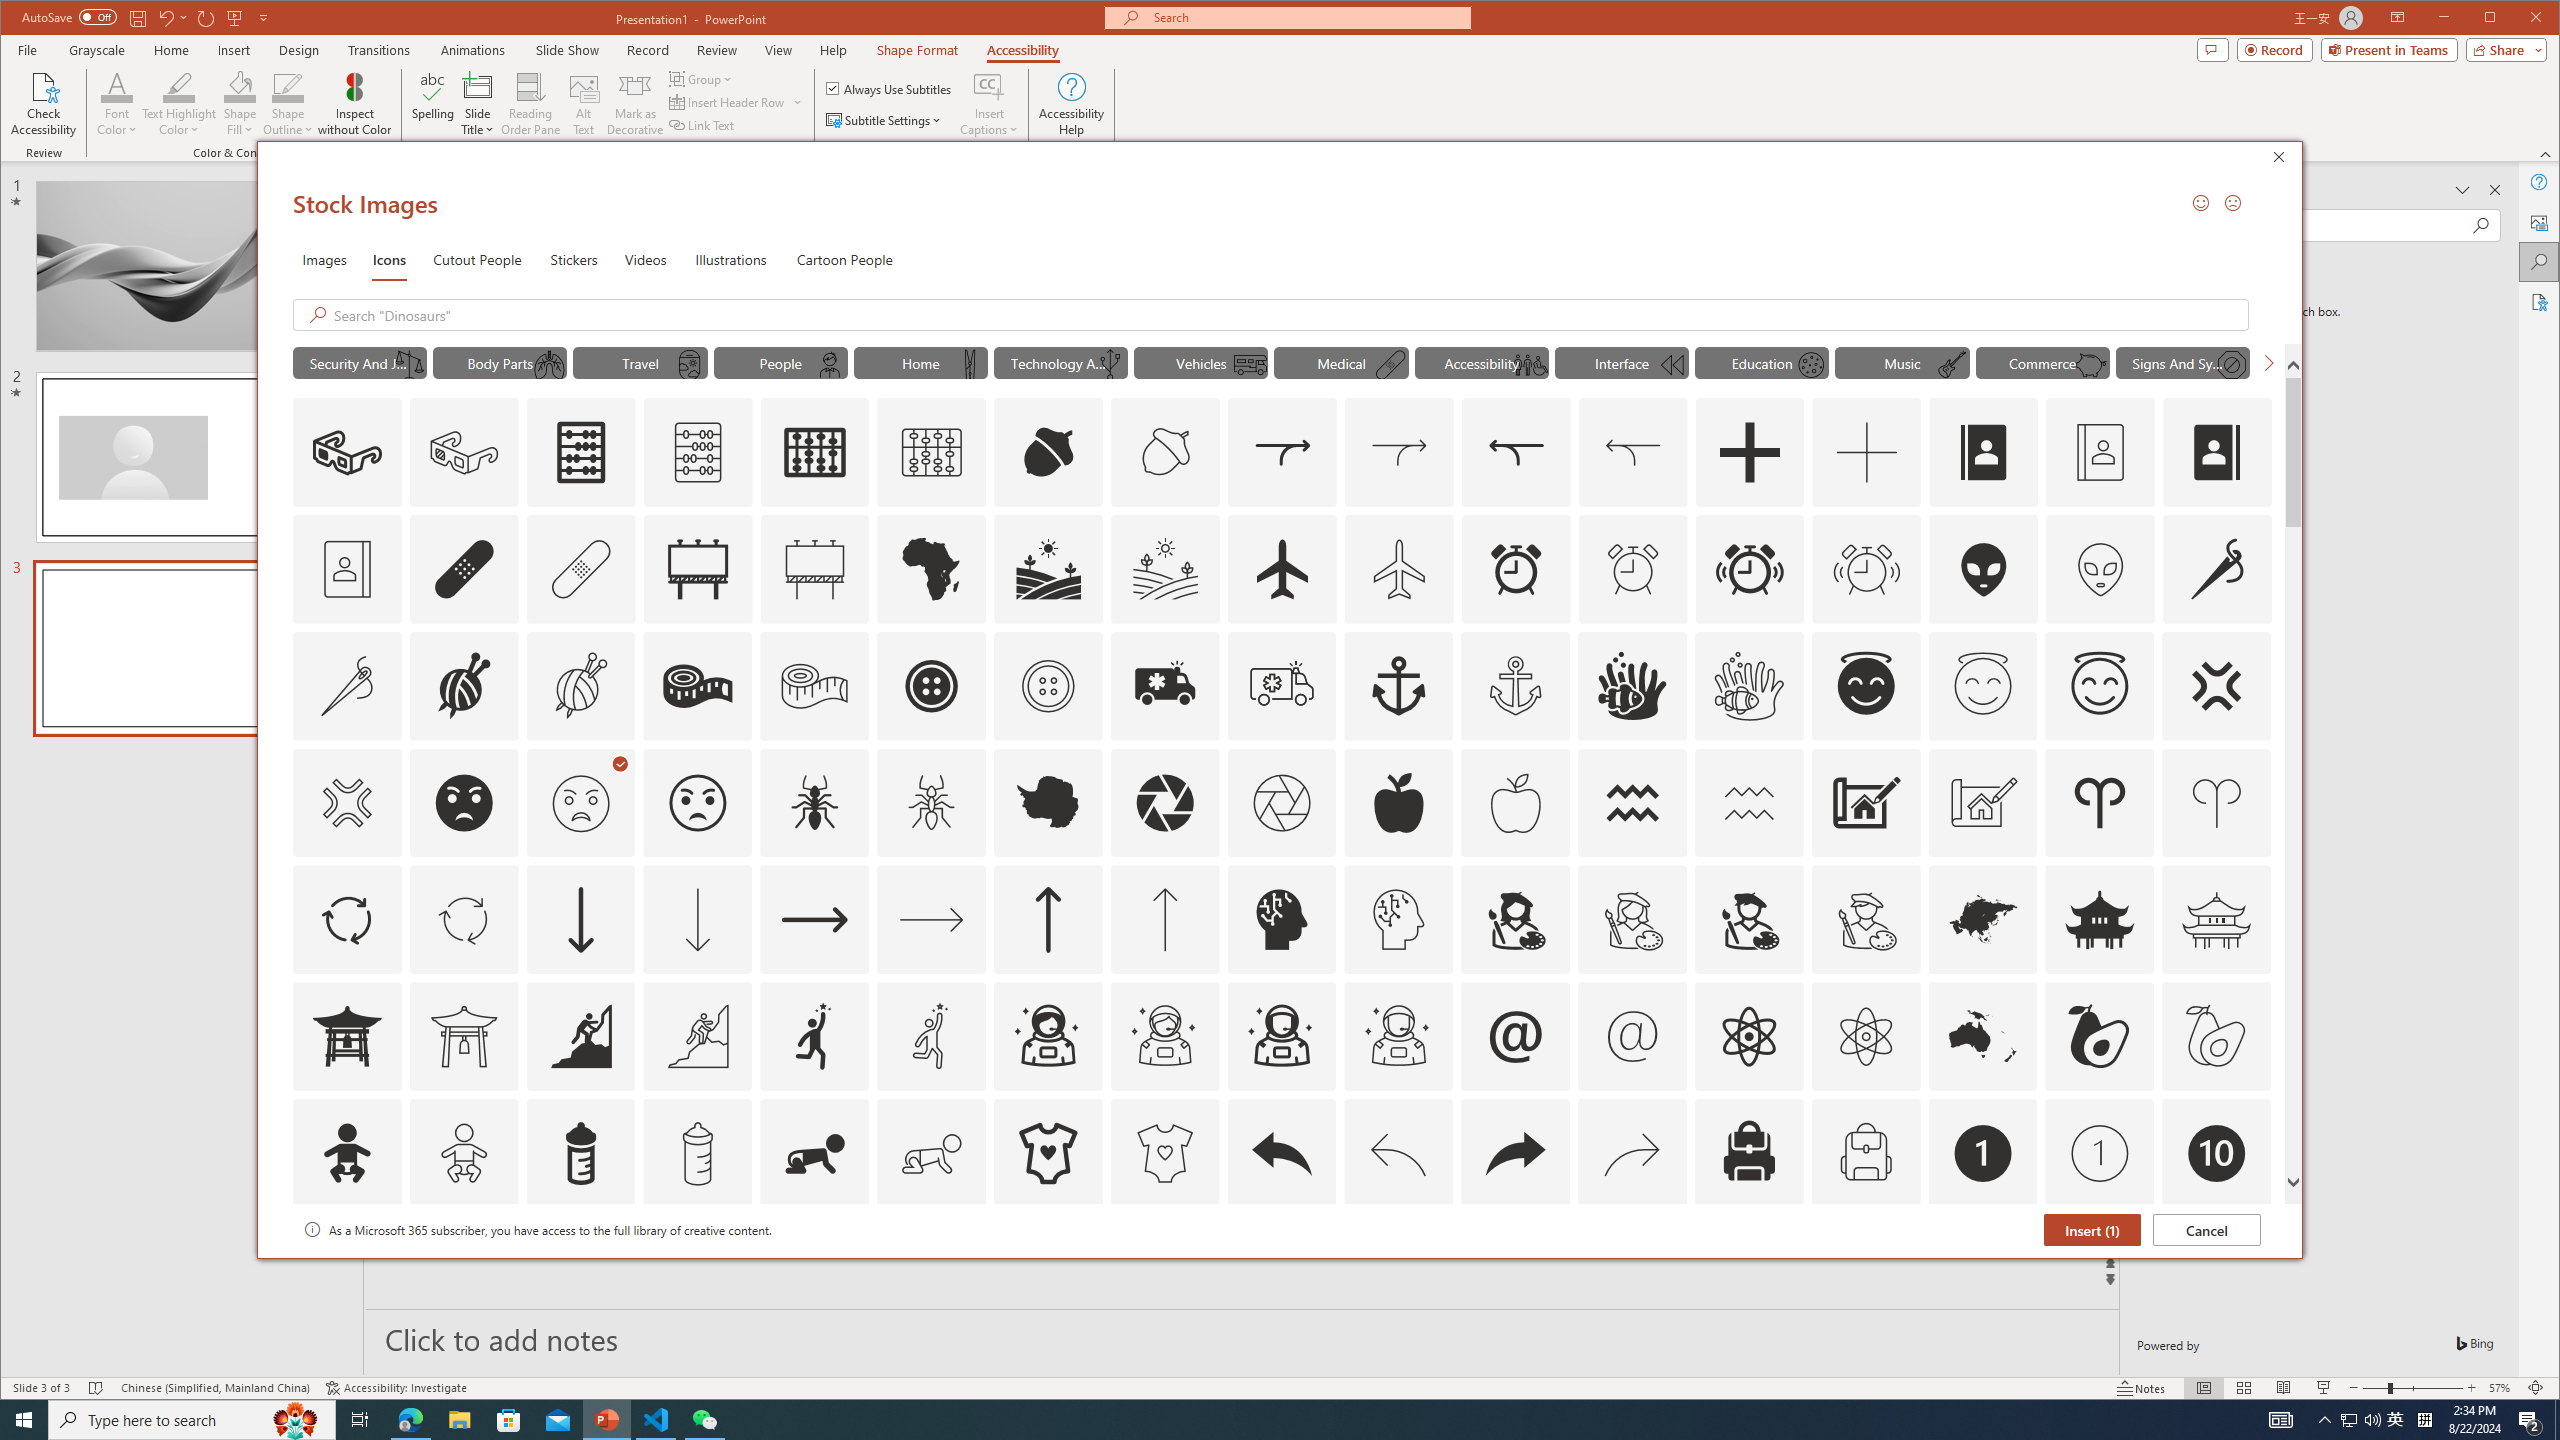  What do you see at coordinates (2099, 803) in the screenshot?
I see `AutomationID: Icons_Aries` at bounding box center [2099, 803].